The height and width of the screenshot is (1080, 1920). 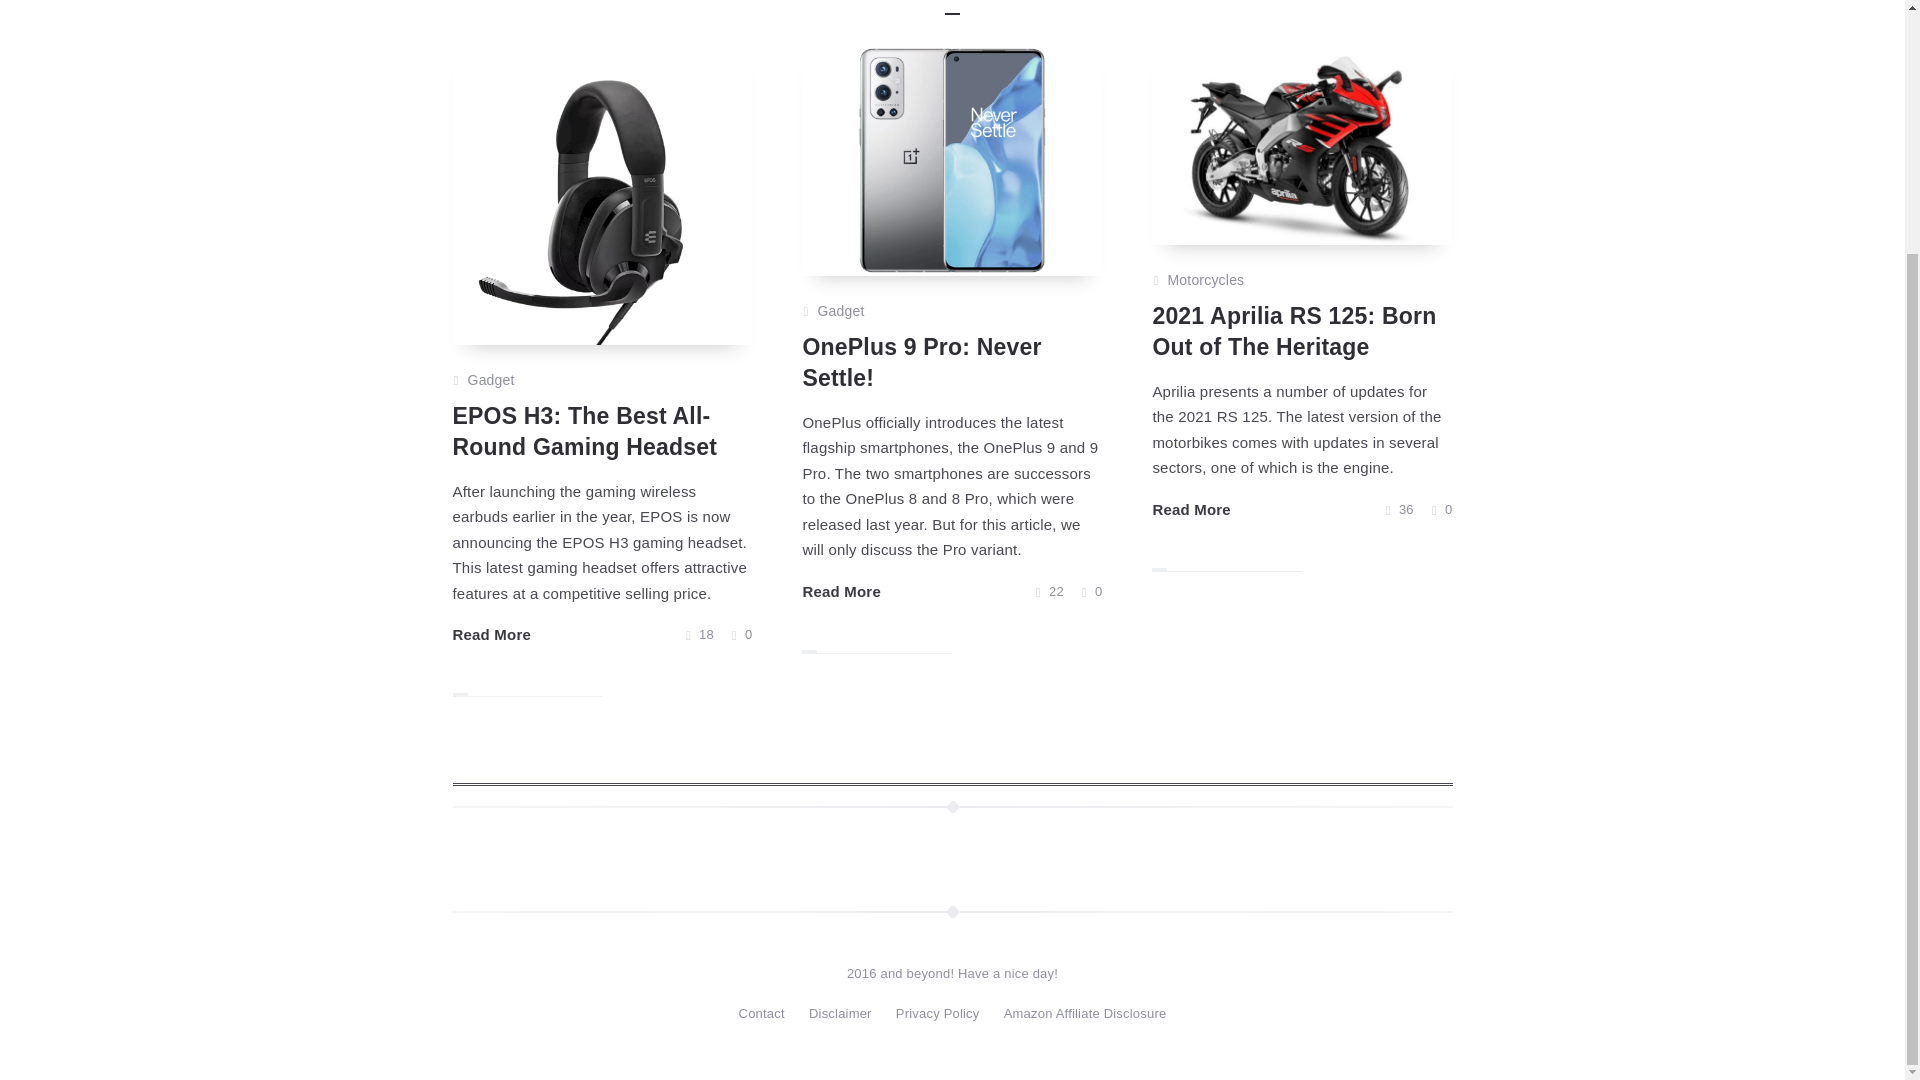 I want to click on OnePlus 9 Pro: Never Settle!, so click(x=921, y=362).